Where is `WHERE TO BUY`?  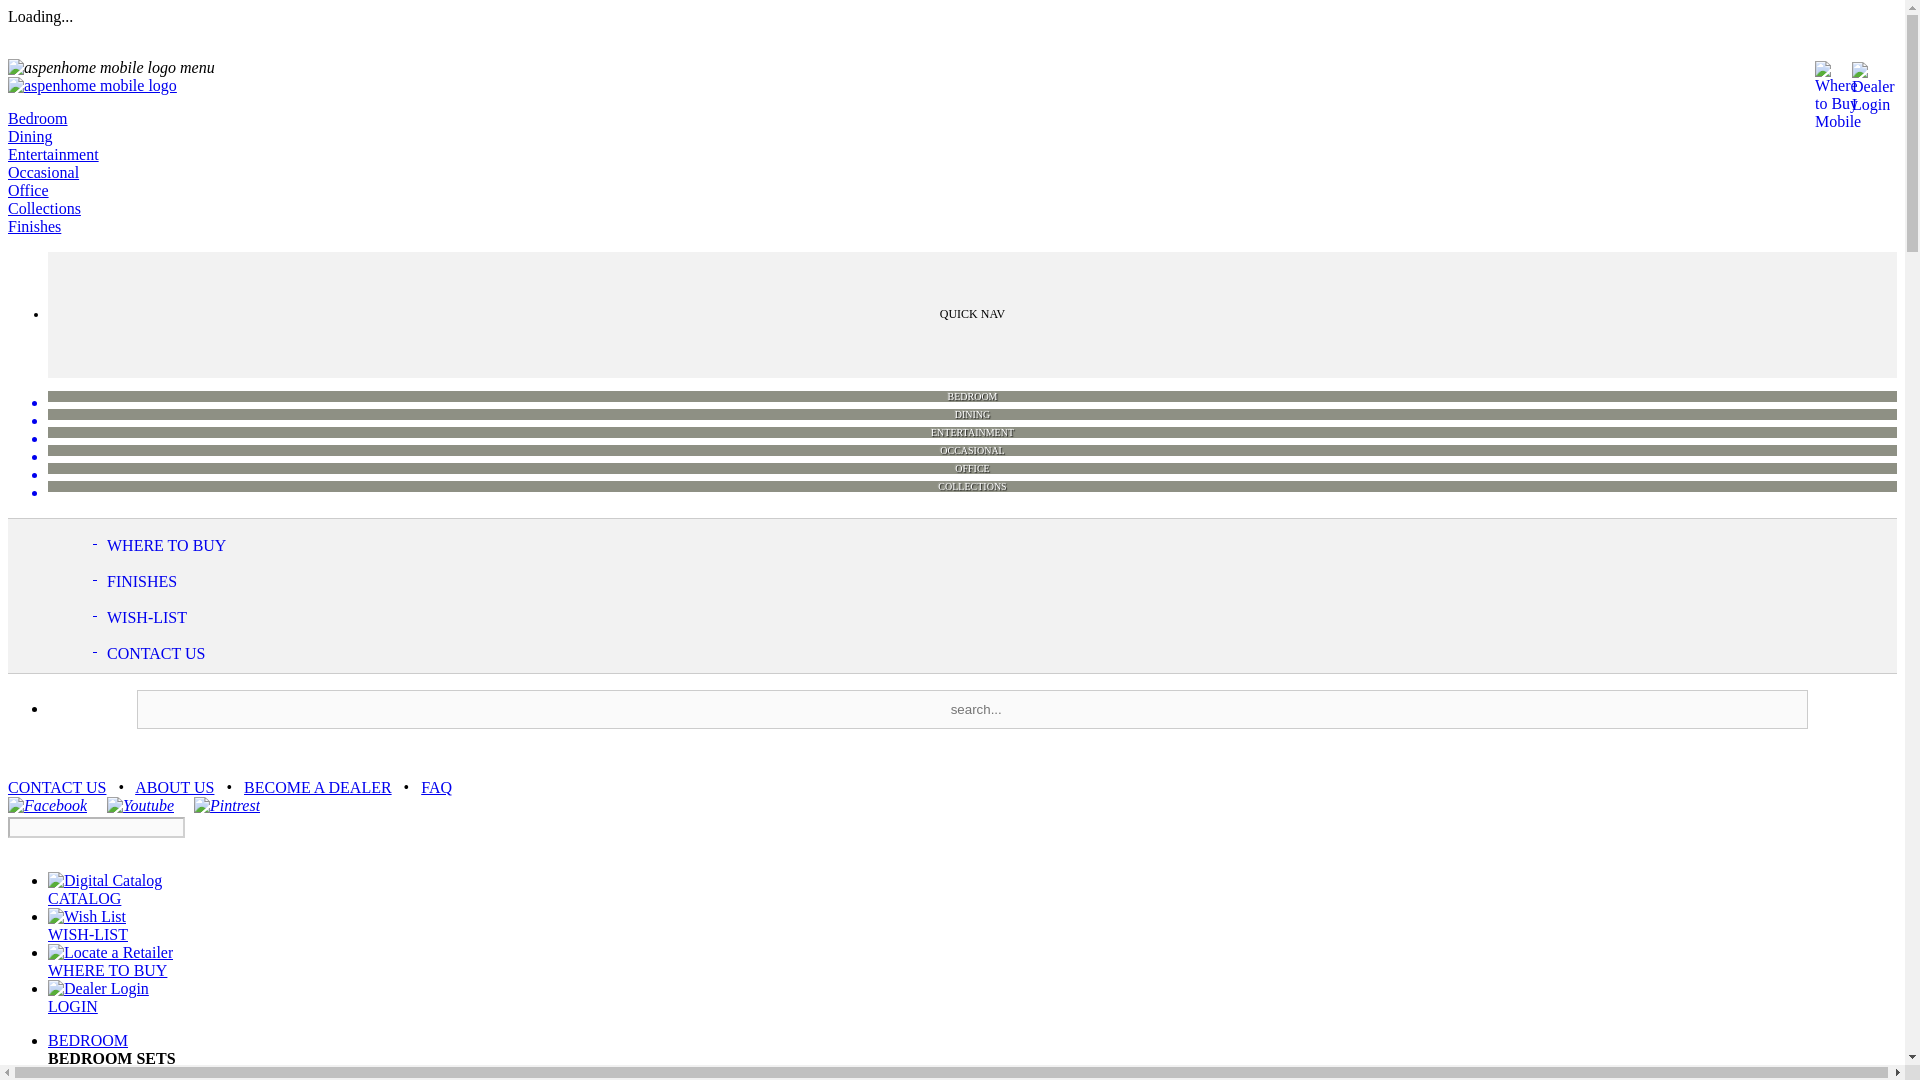
WHERE TO BUY is located at coordinates (142, 538).